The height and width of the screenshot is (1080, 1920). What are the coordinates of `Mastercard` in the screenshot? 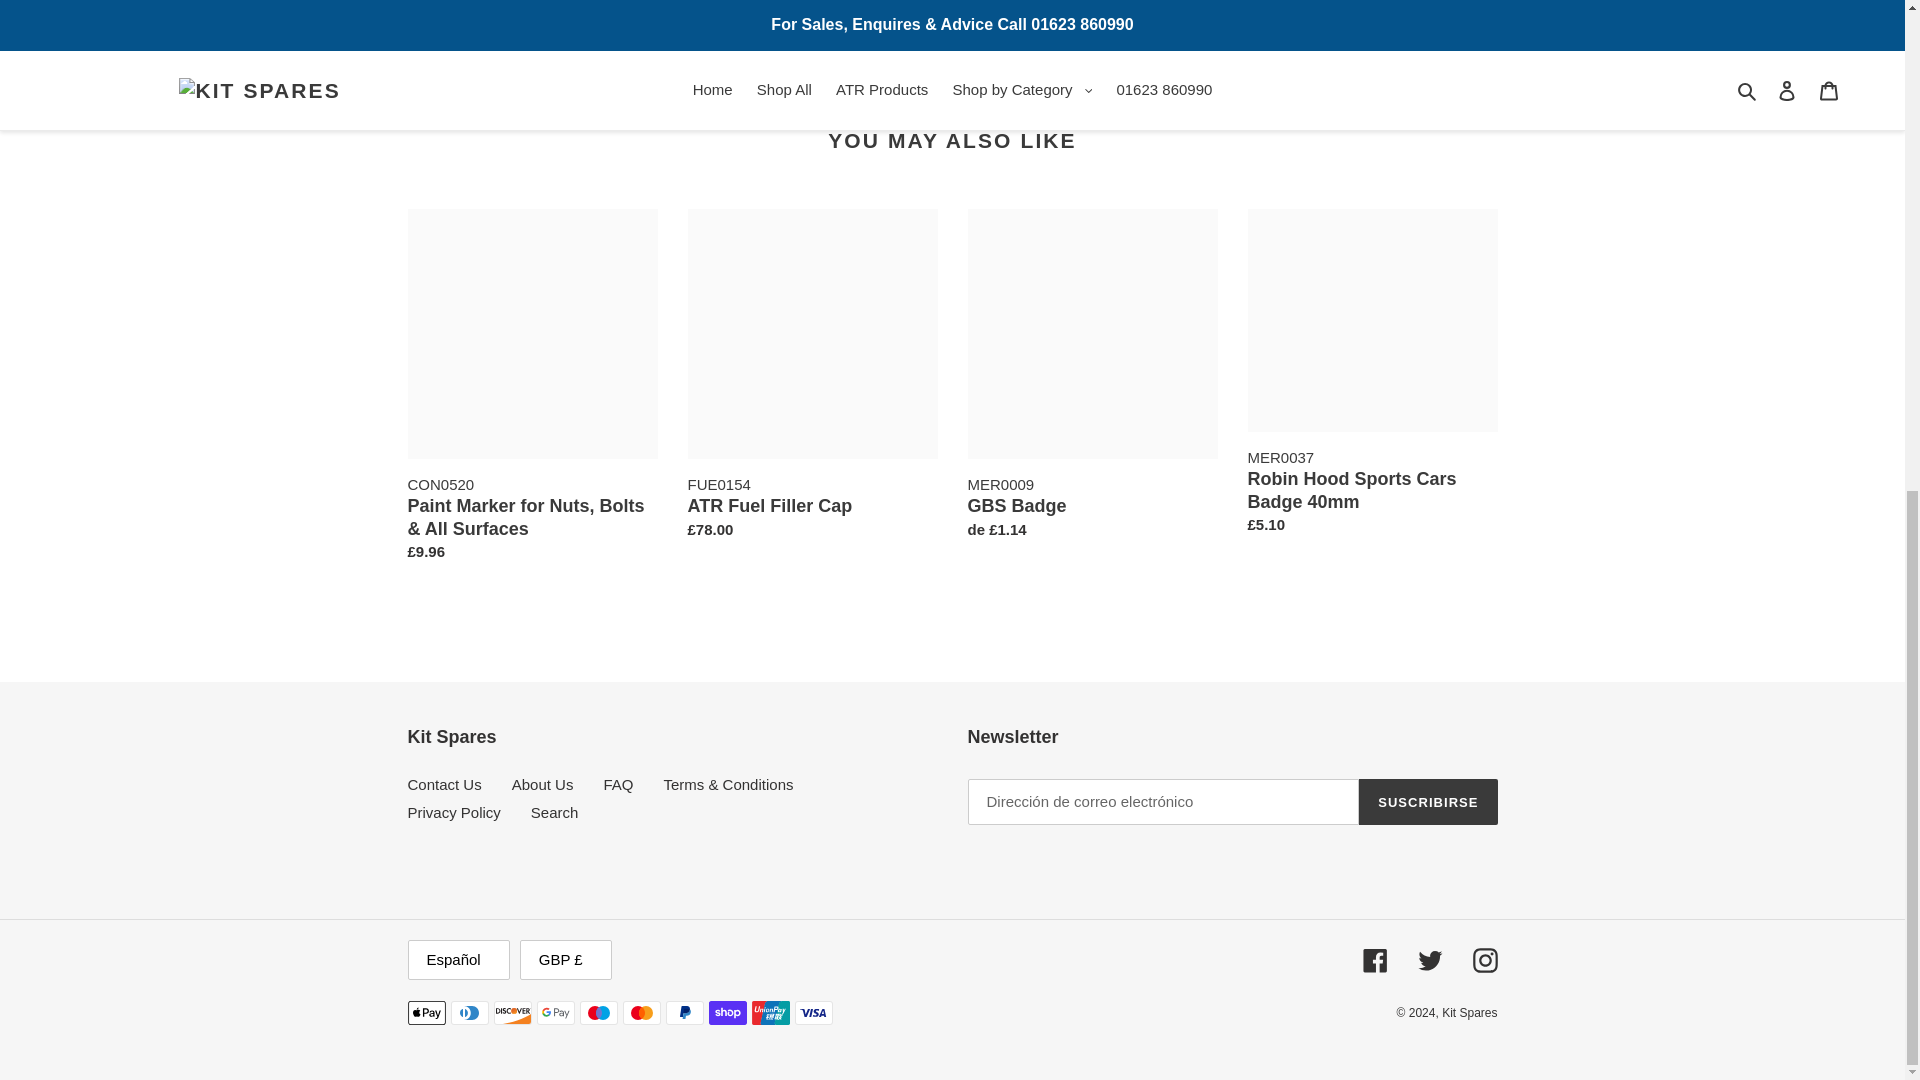 It's located at (641, 1012).